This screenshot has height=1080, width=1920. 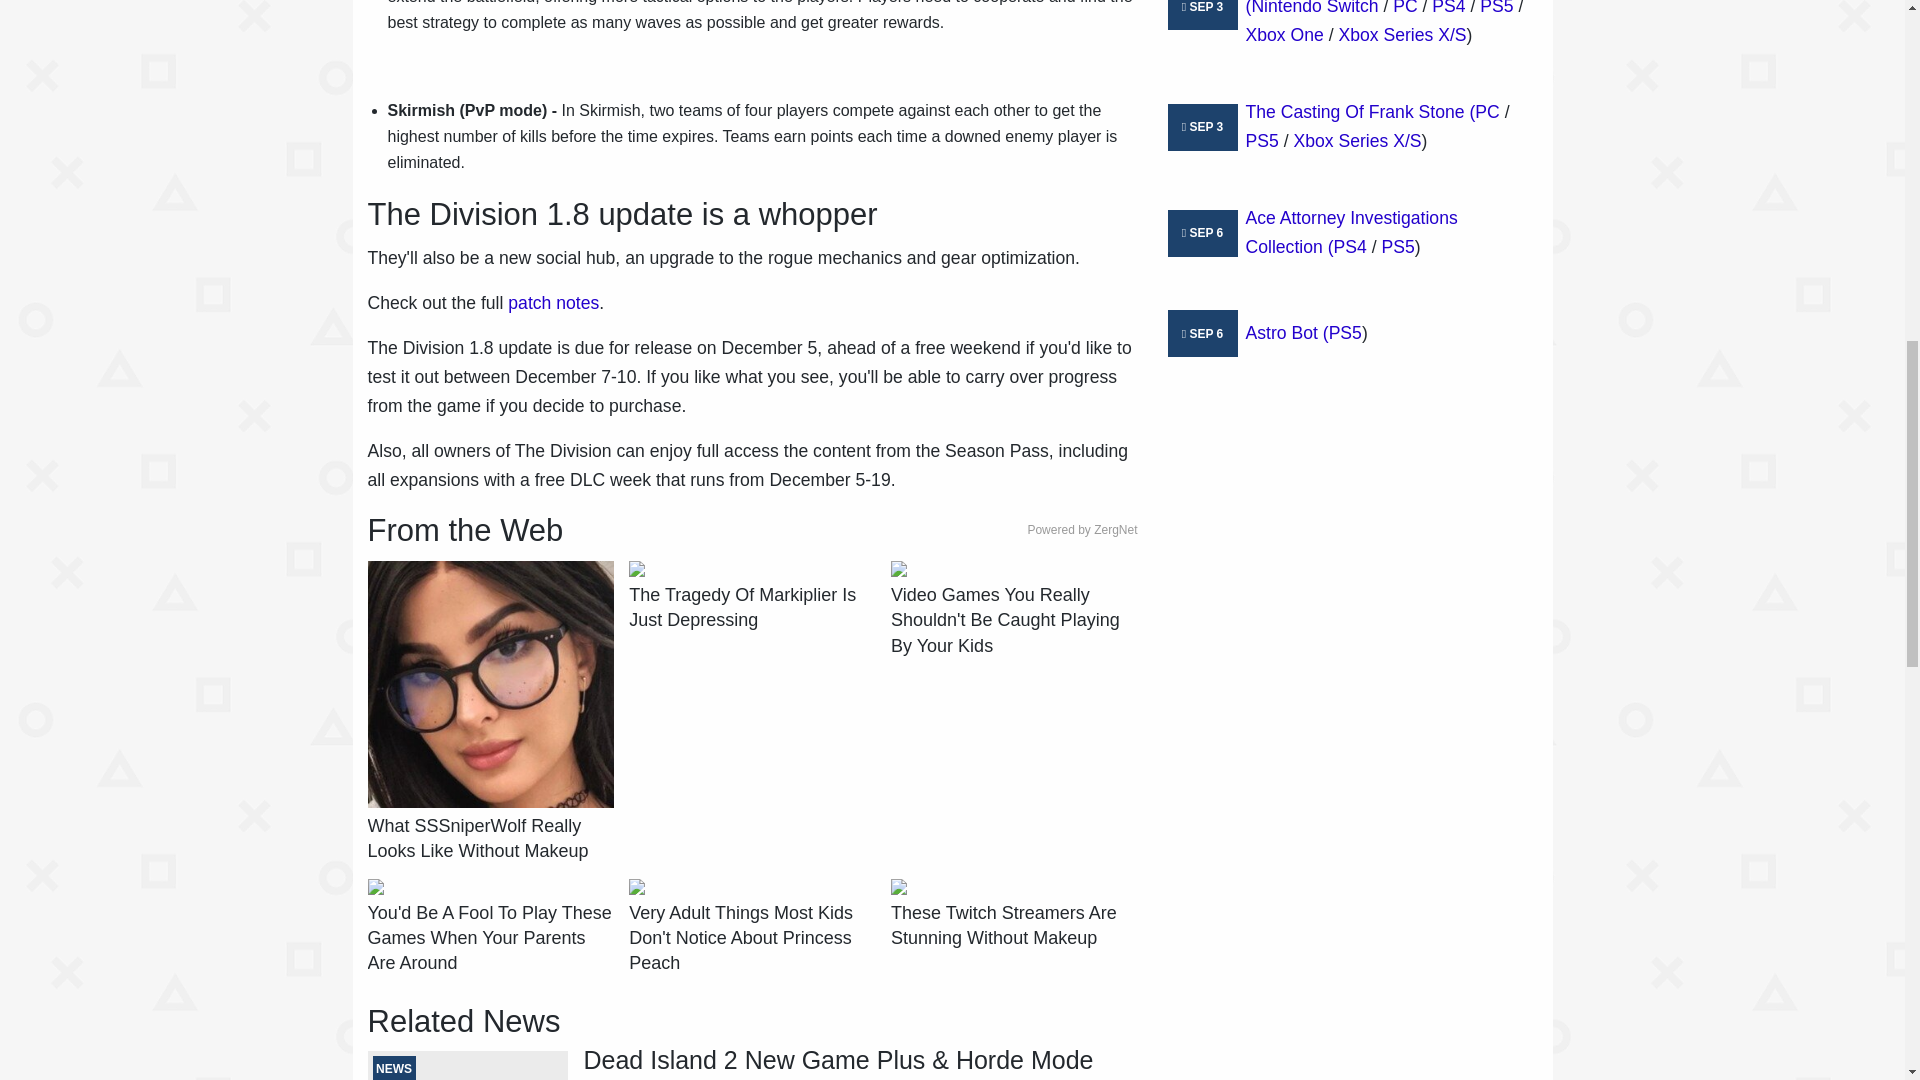 What do you see at coordinates (468, 1065) in the screenshot?
I see `NEWS` at bounding box center [468, 1065].